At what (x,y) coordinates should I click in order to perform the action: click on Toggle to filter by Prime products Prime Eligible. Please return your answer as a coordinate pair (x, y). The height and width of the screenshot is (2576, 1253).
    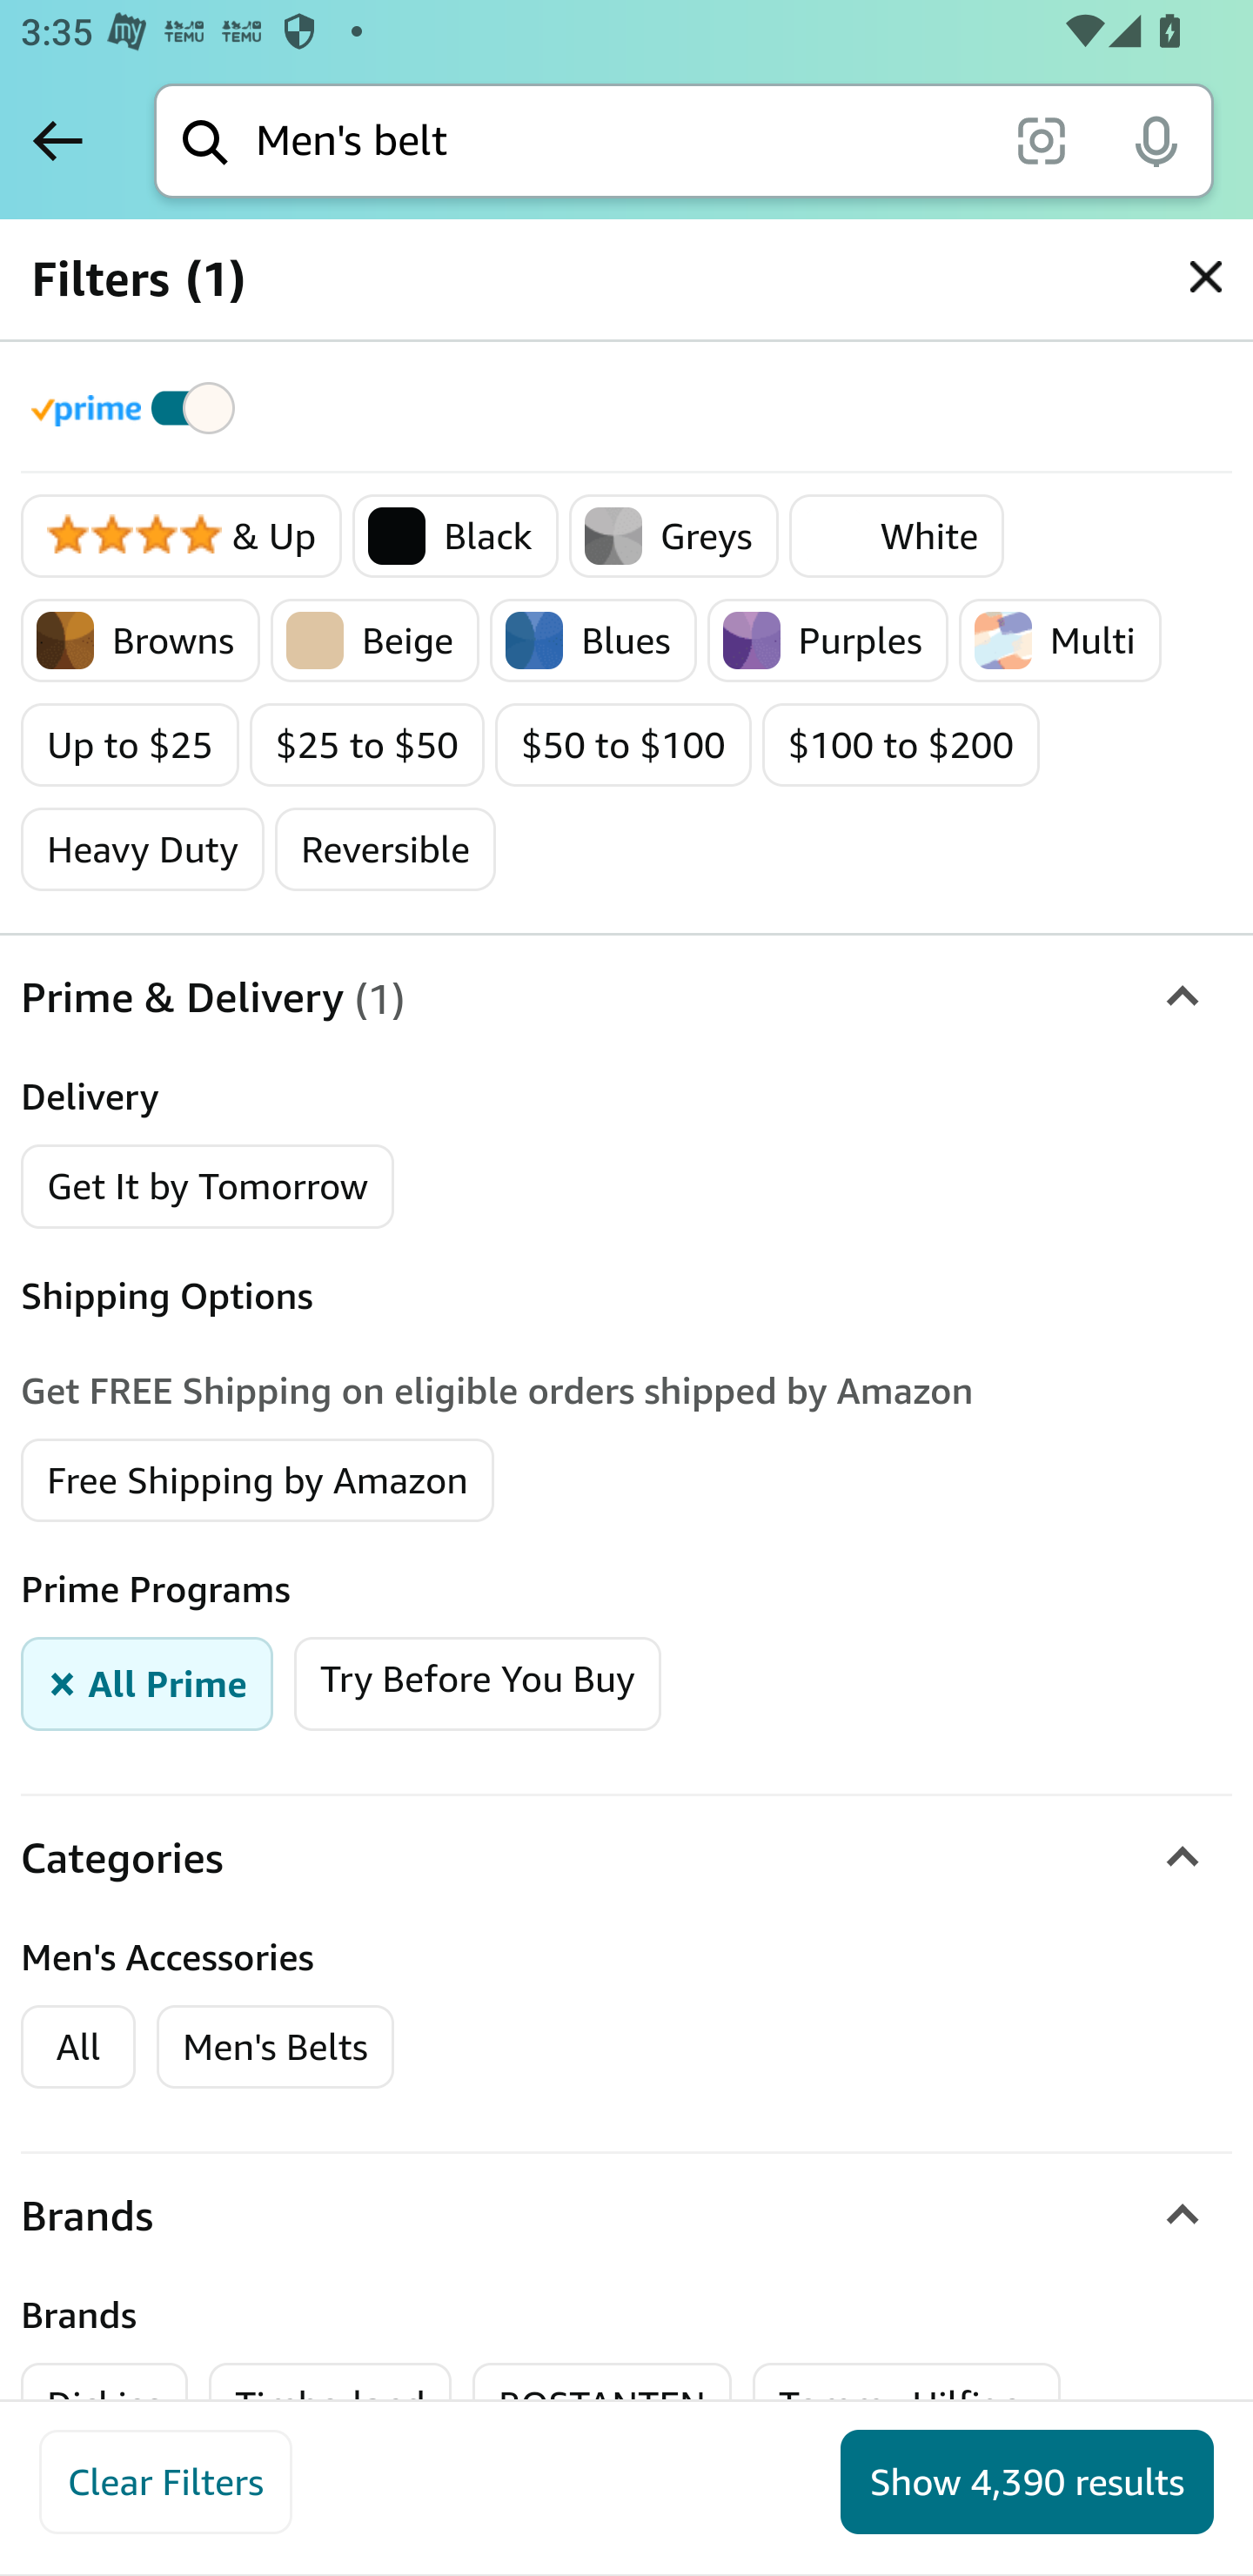
    Looking at the image, I should click on (137, 407).